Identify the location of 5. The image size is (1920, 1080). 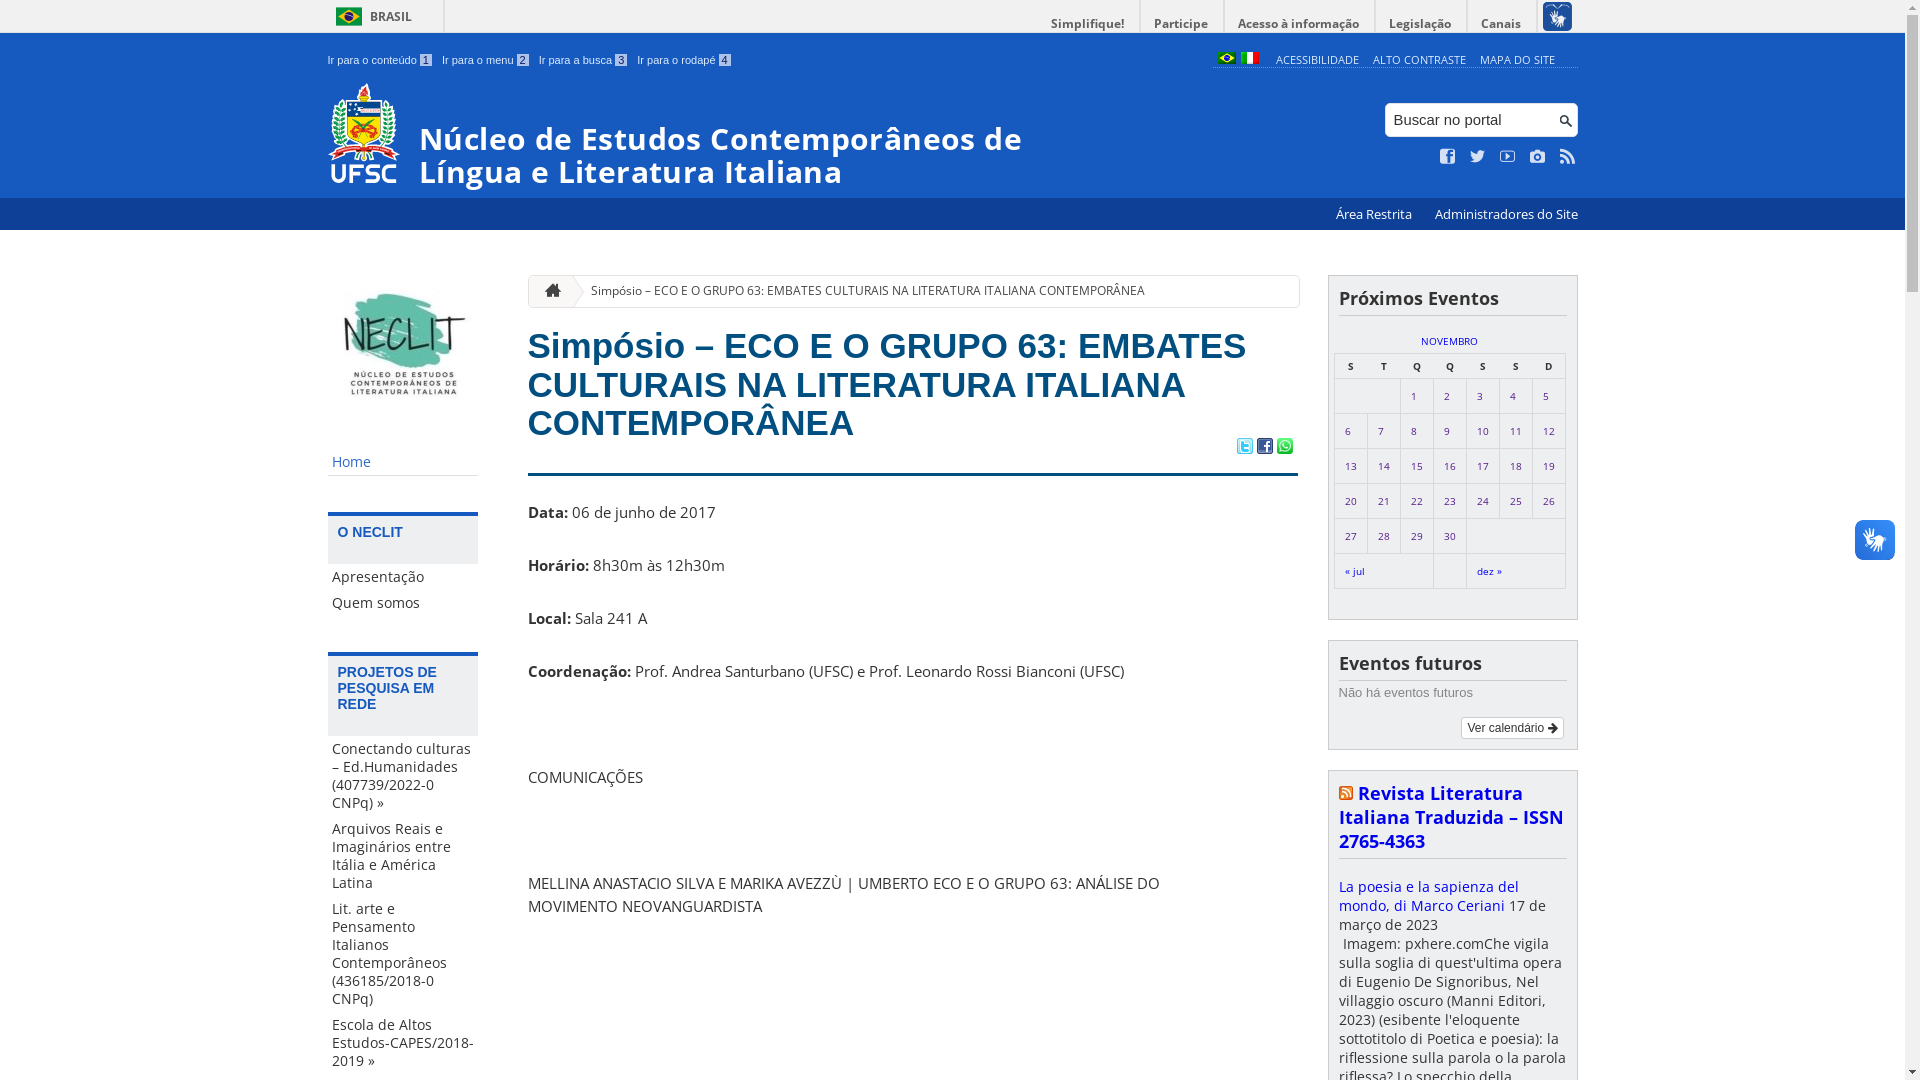
(1545, 396).